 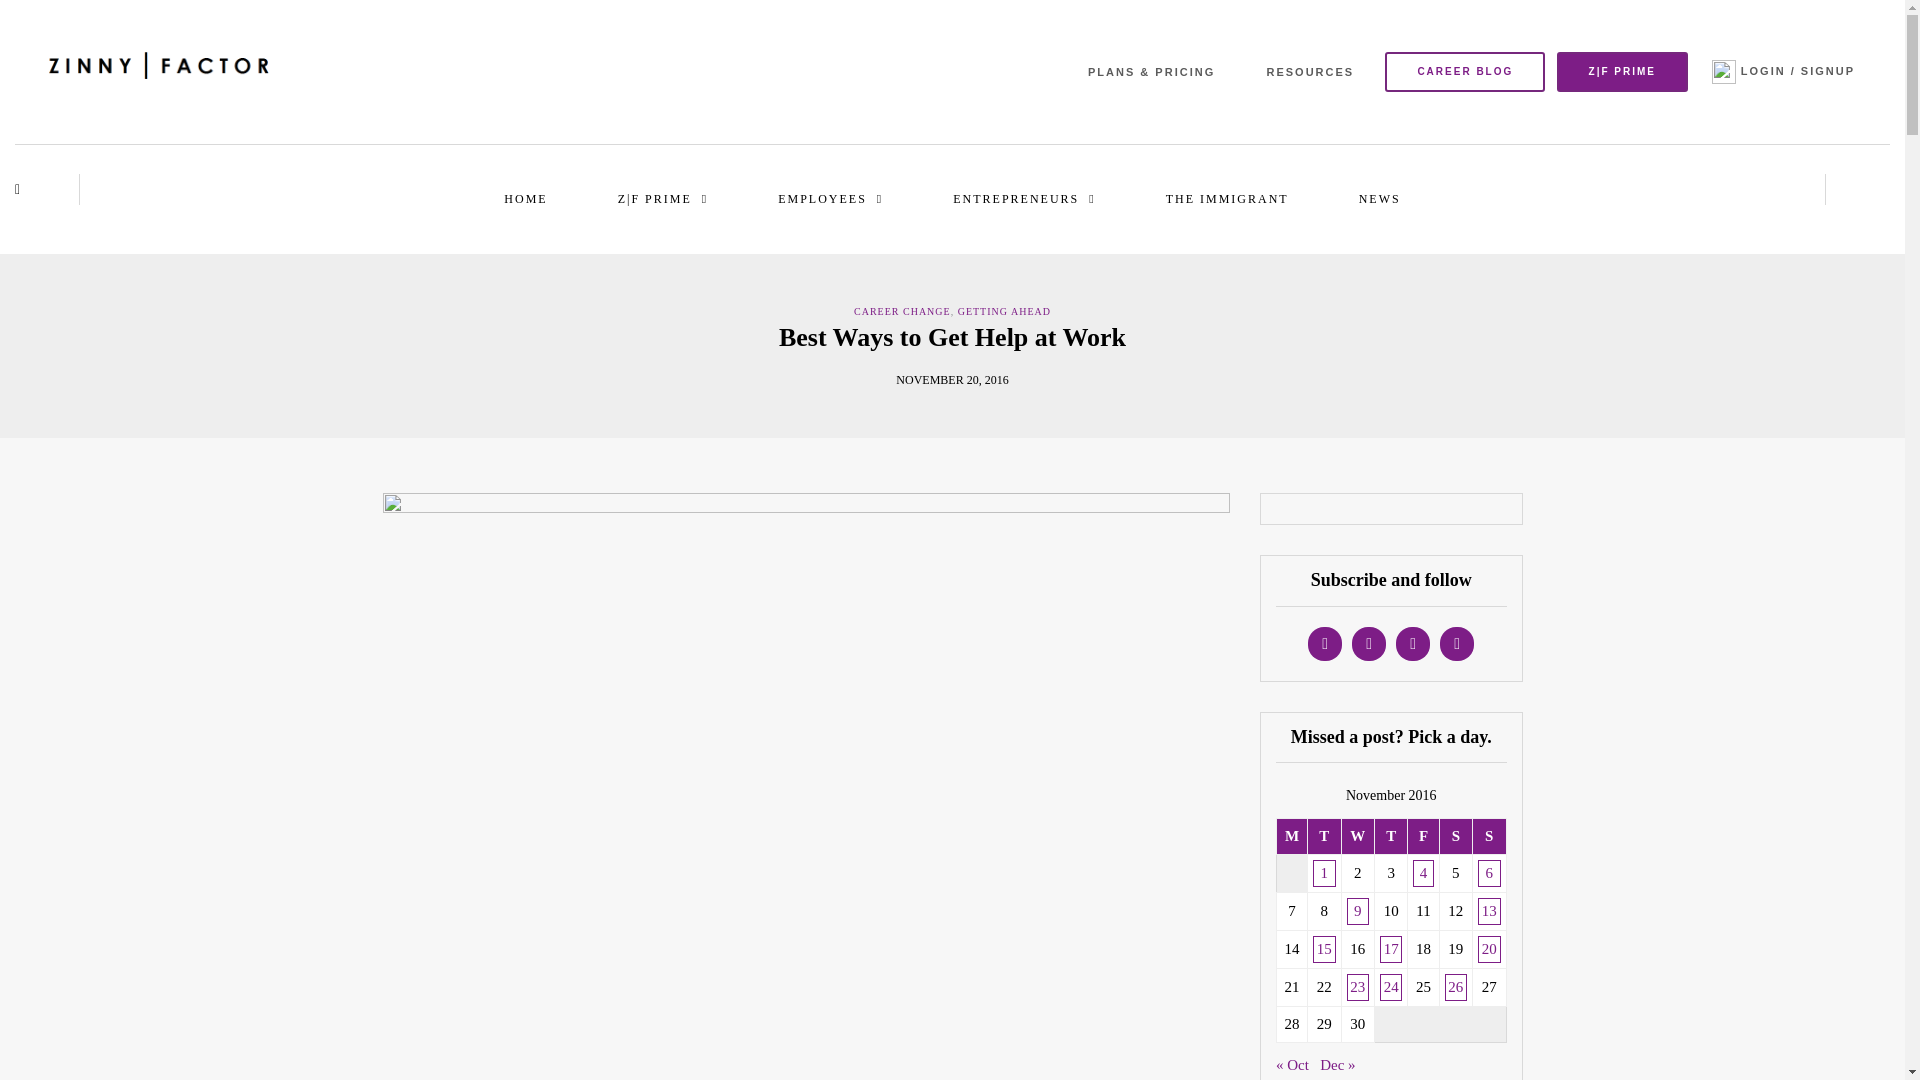 I want to click on Thursday, so click(x=1390, y=836).